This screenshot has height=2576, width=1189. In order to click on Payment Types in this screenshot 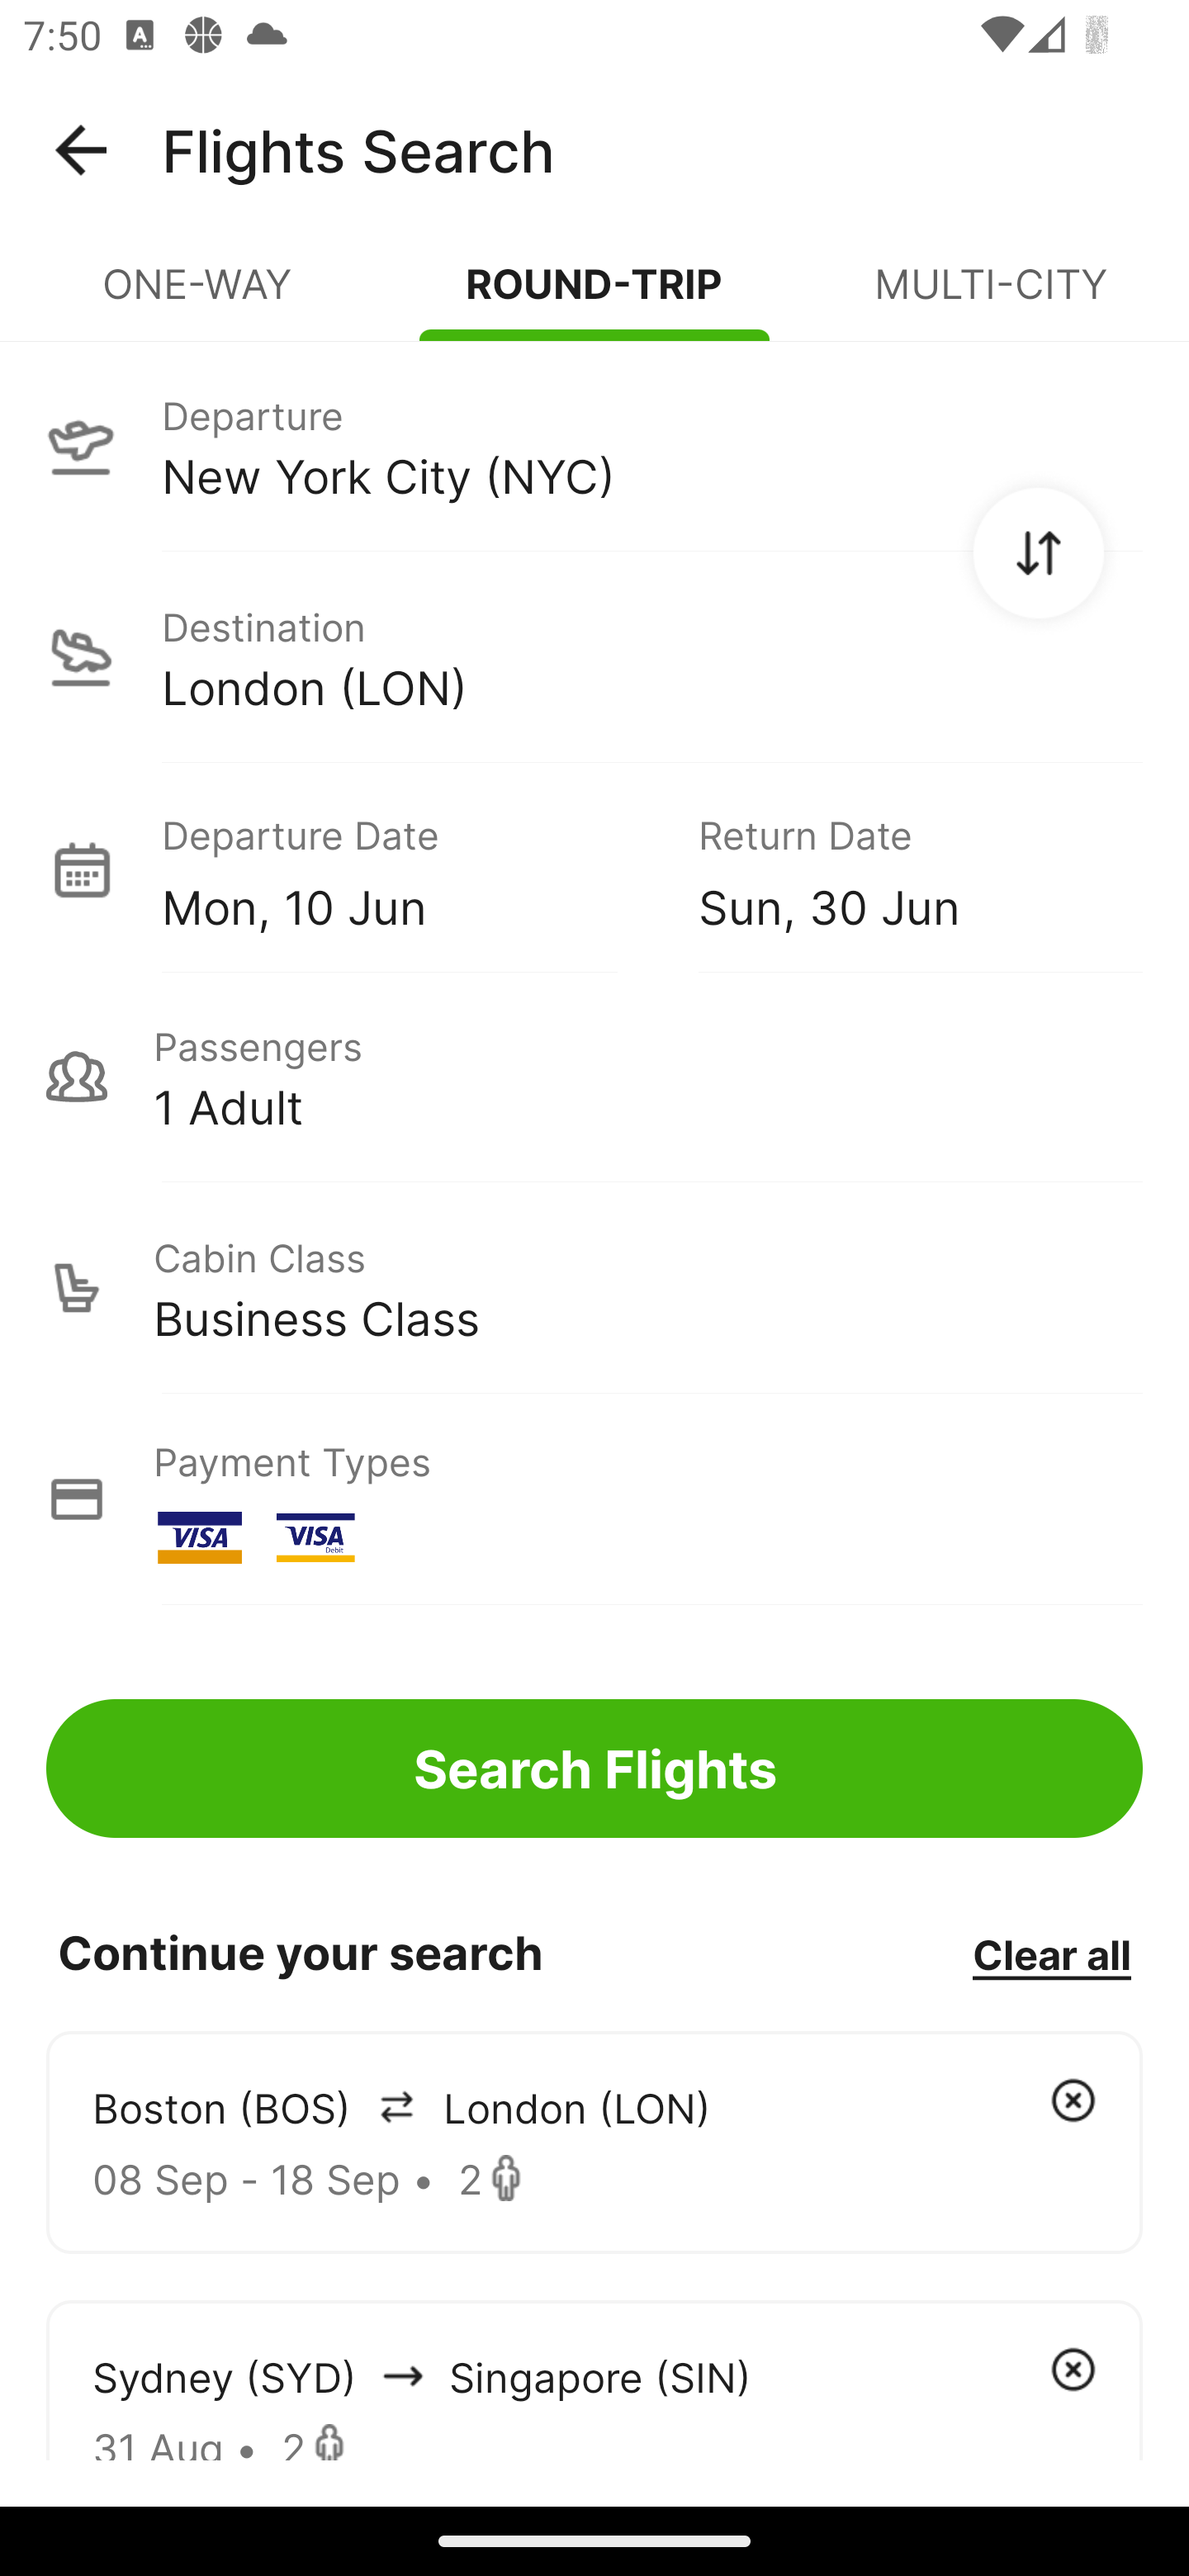, I will do `click(594, 1499)`.